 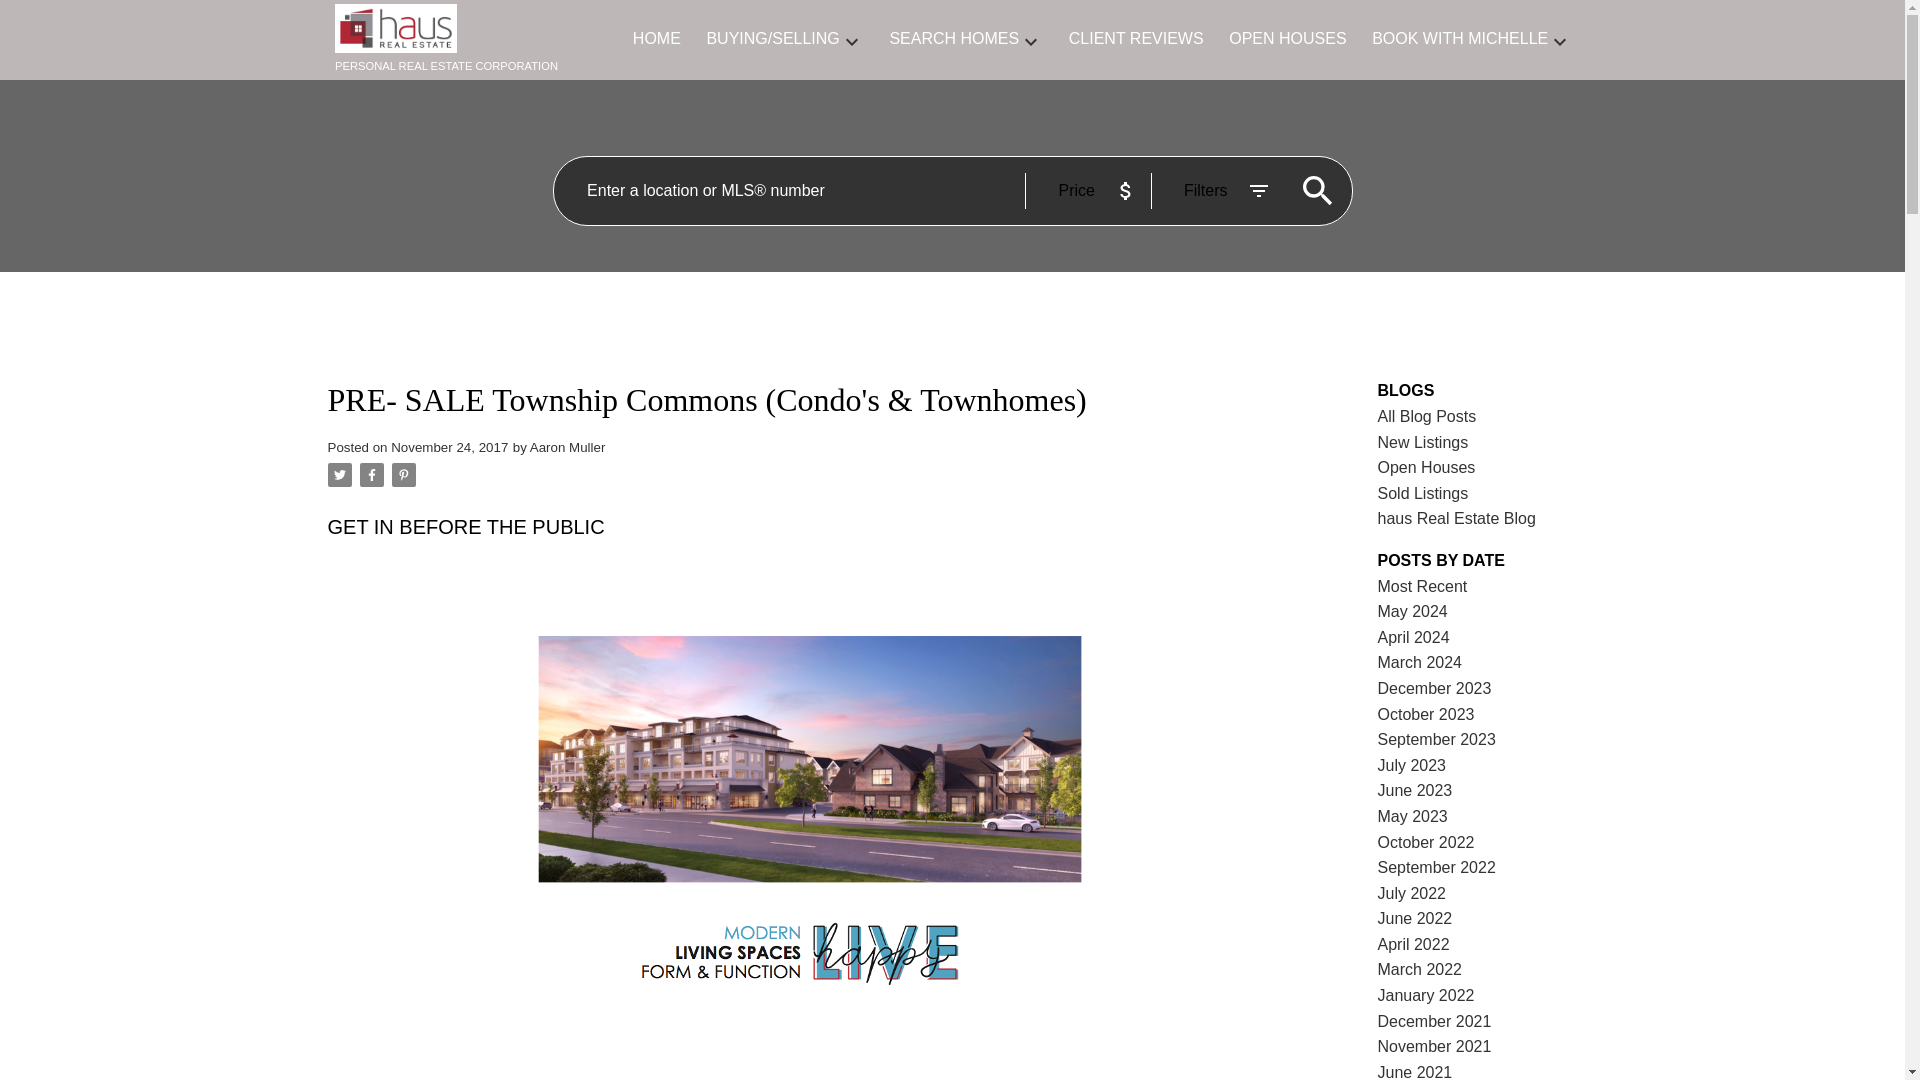 I want to click on Most Recent, so click(x=1423, y=586).